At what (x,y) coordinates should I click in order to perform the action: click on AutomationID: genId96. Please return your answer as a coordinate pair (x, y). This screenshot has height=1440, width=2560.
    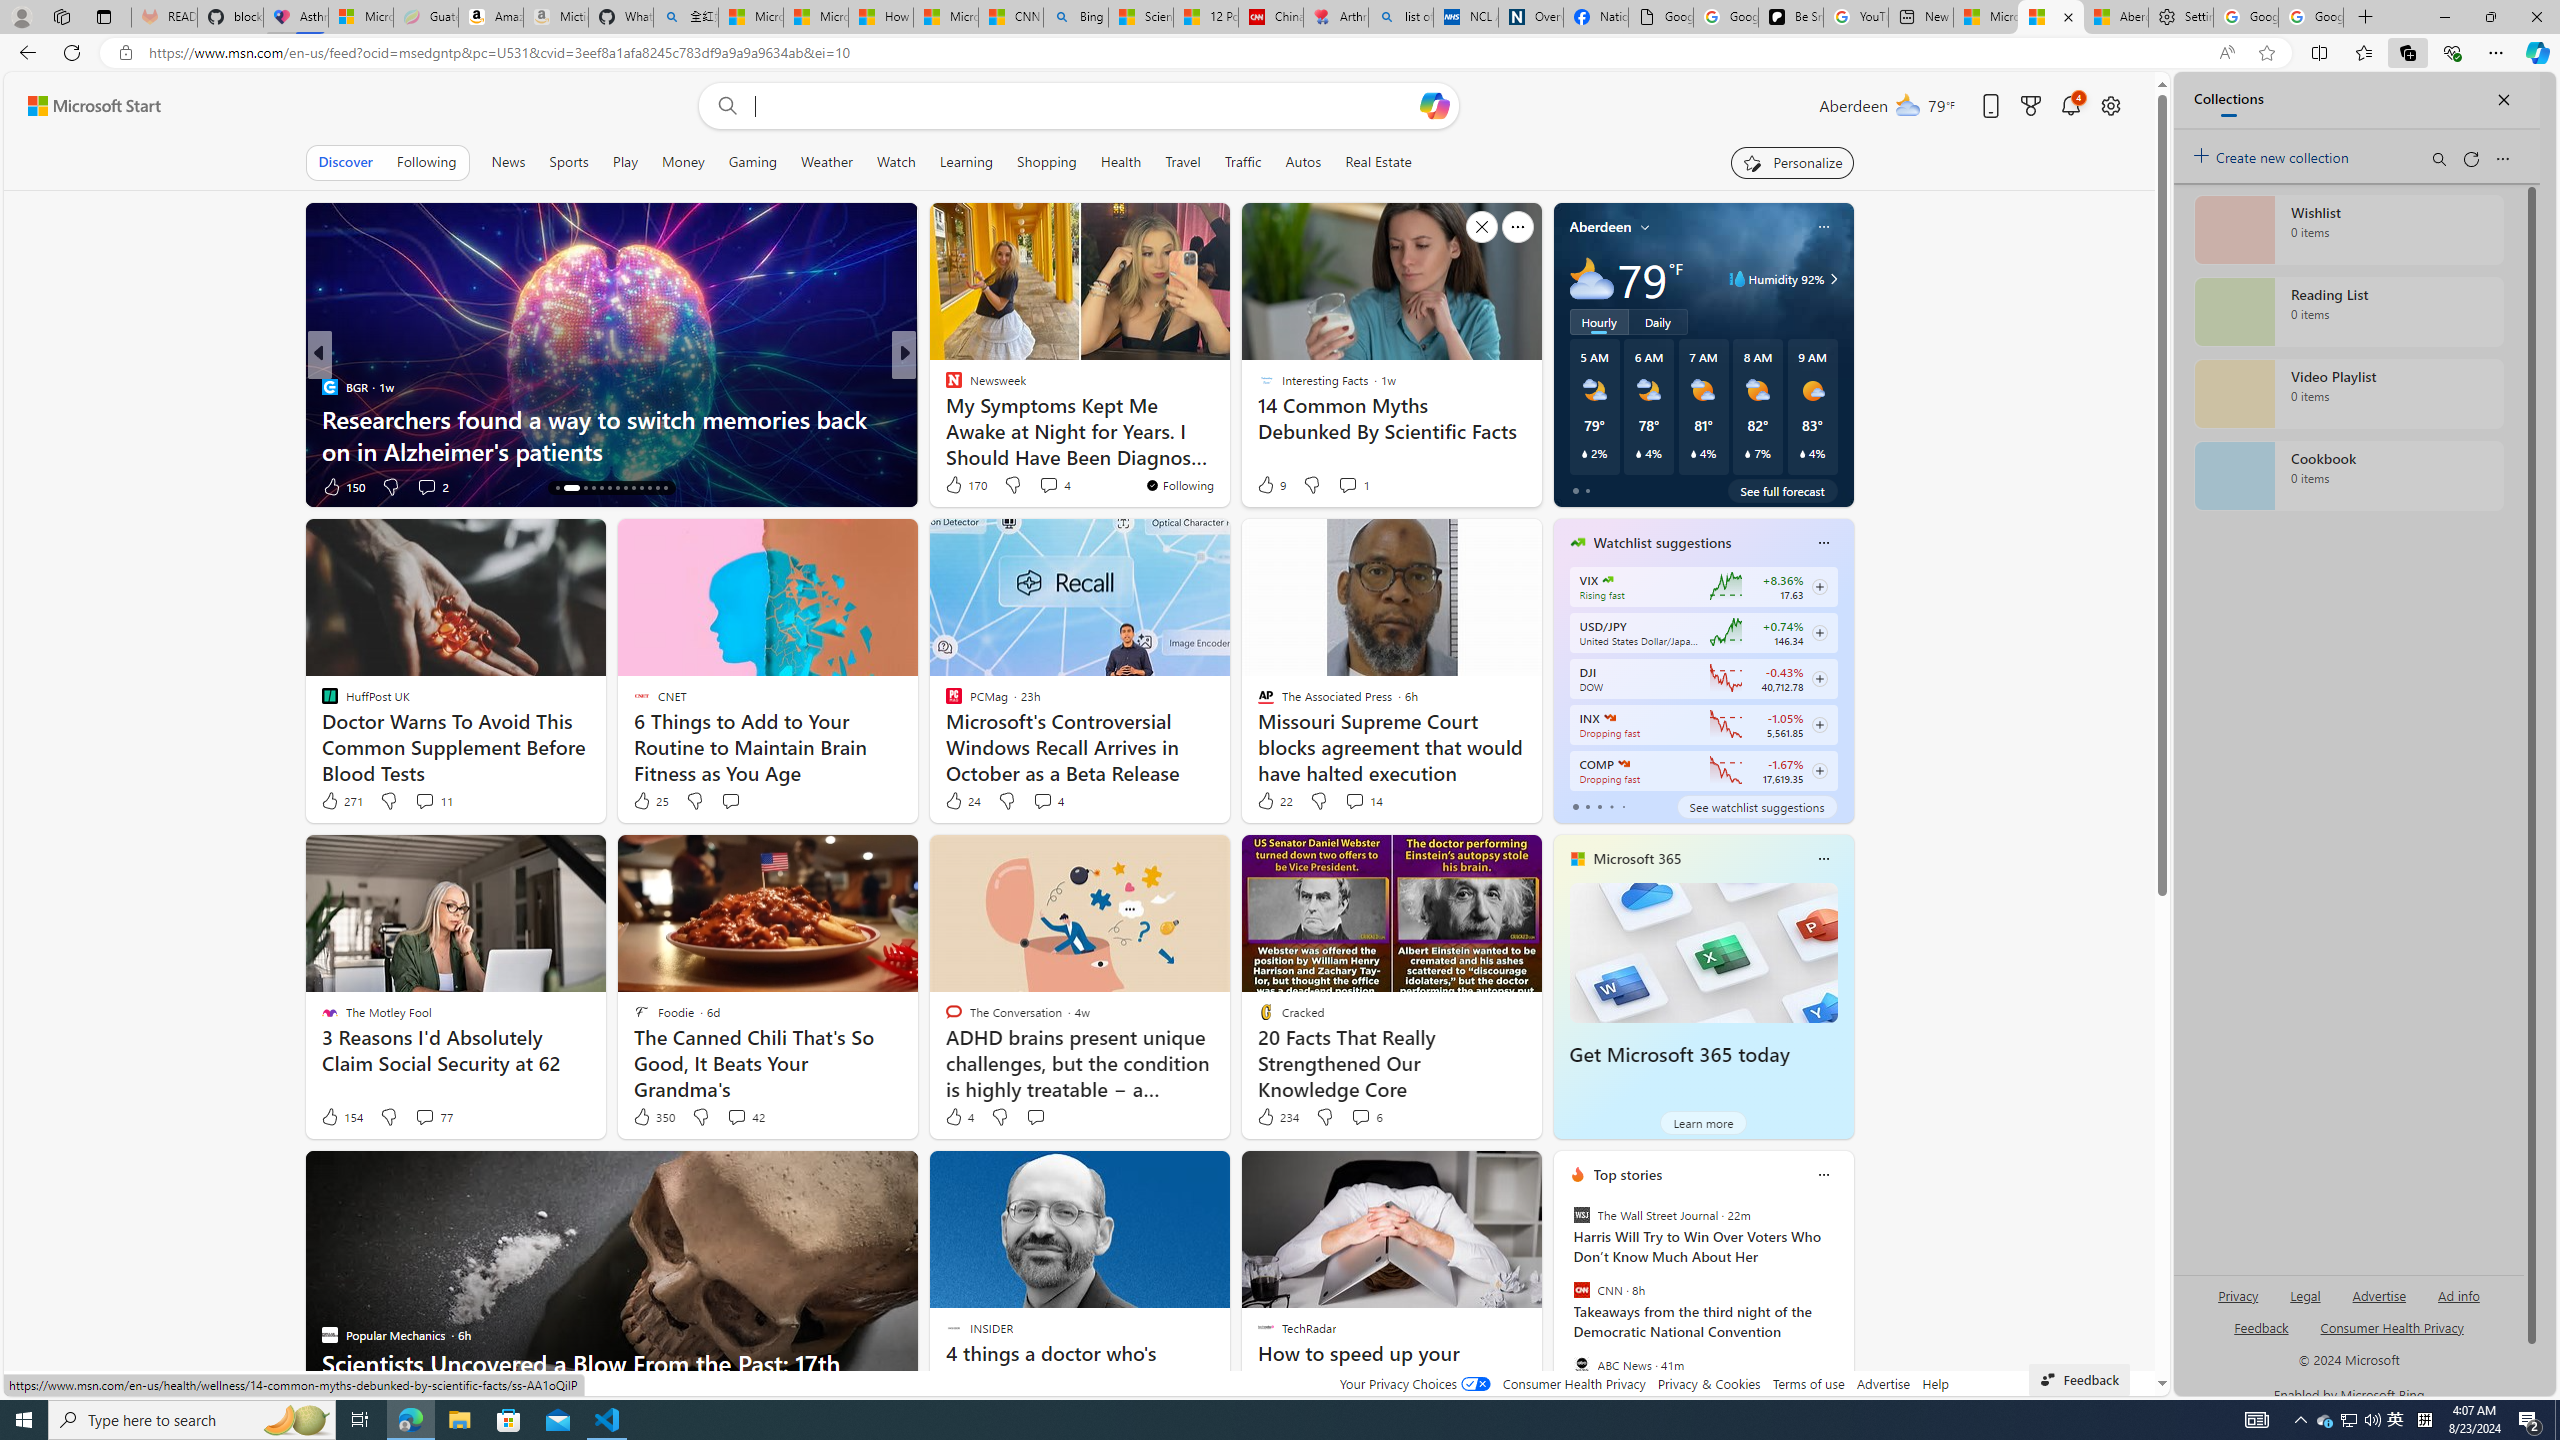
    Looking at the image, I should click on (2260, 1336).